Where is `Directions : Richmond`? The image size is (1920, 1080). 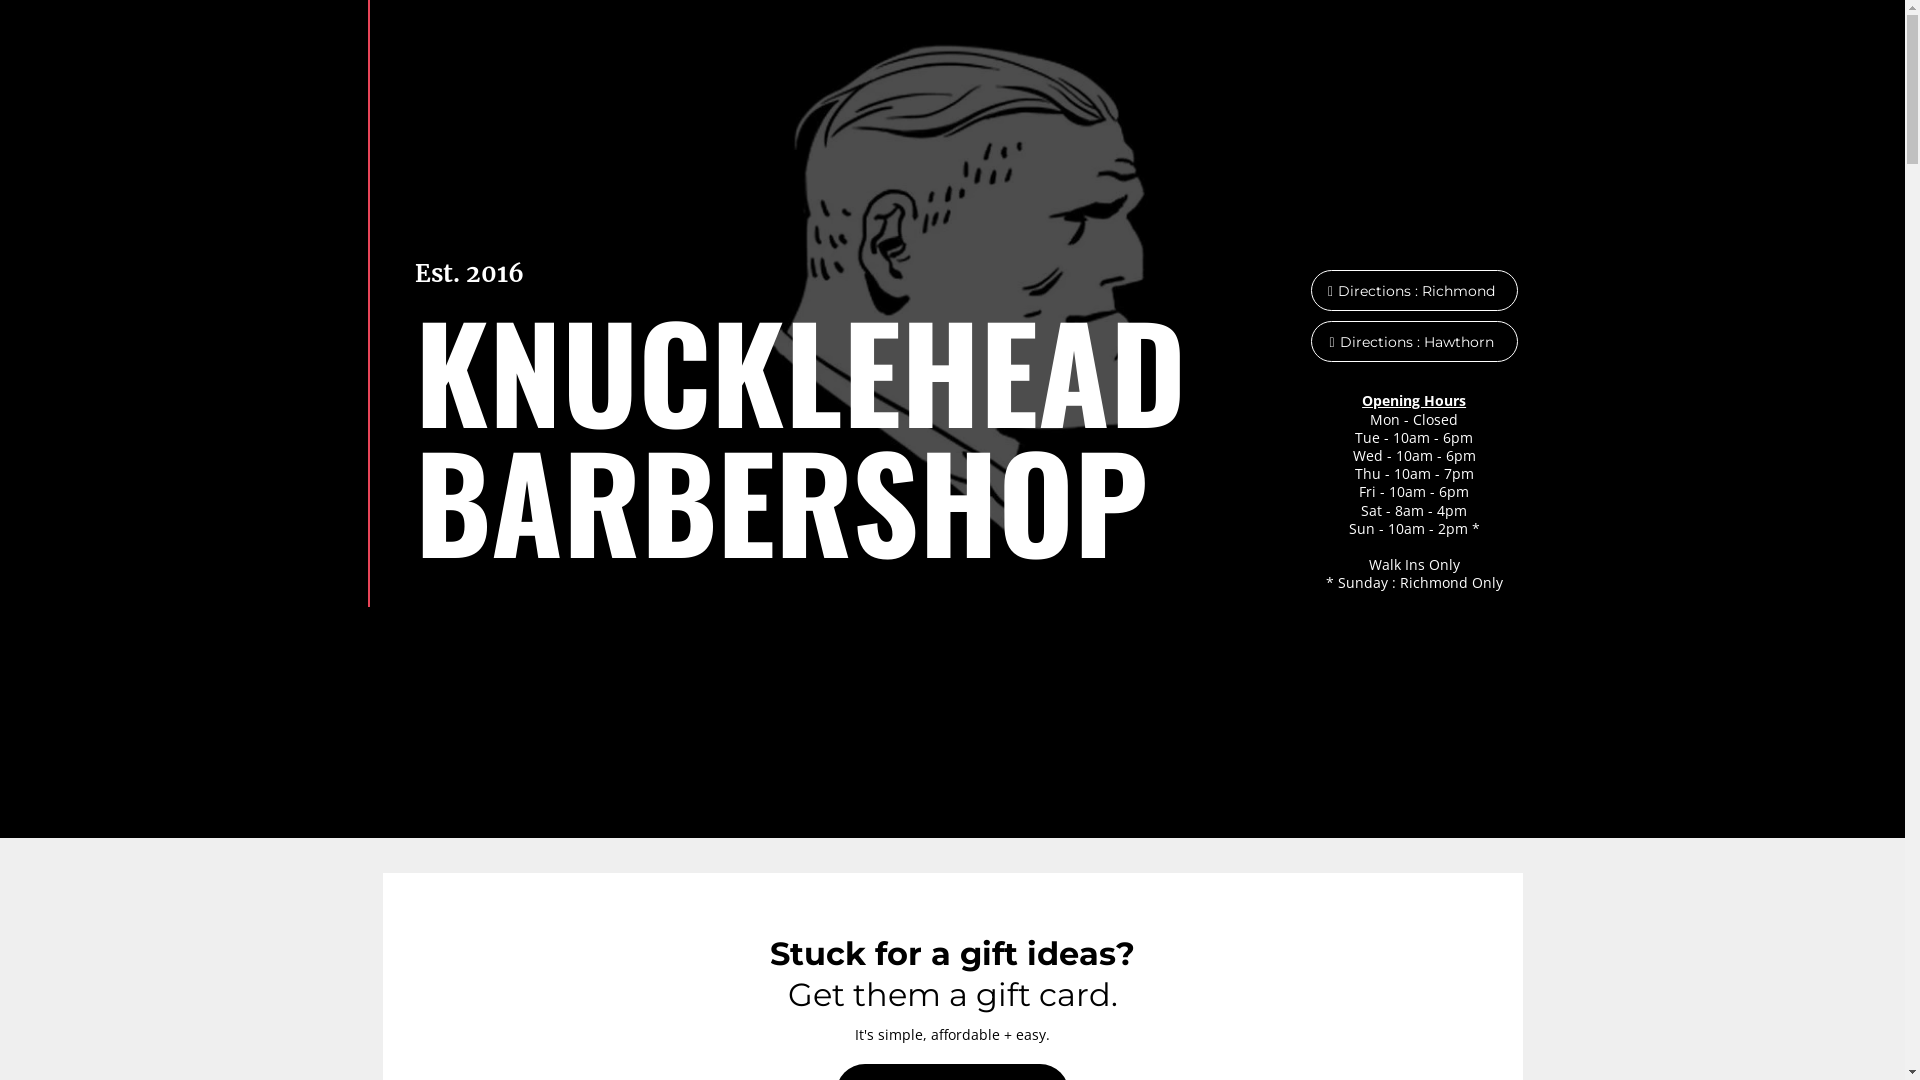
Directions : Richmond is located at coordinates (1414, 290).